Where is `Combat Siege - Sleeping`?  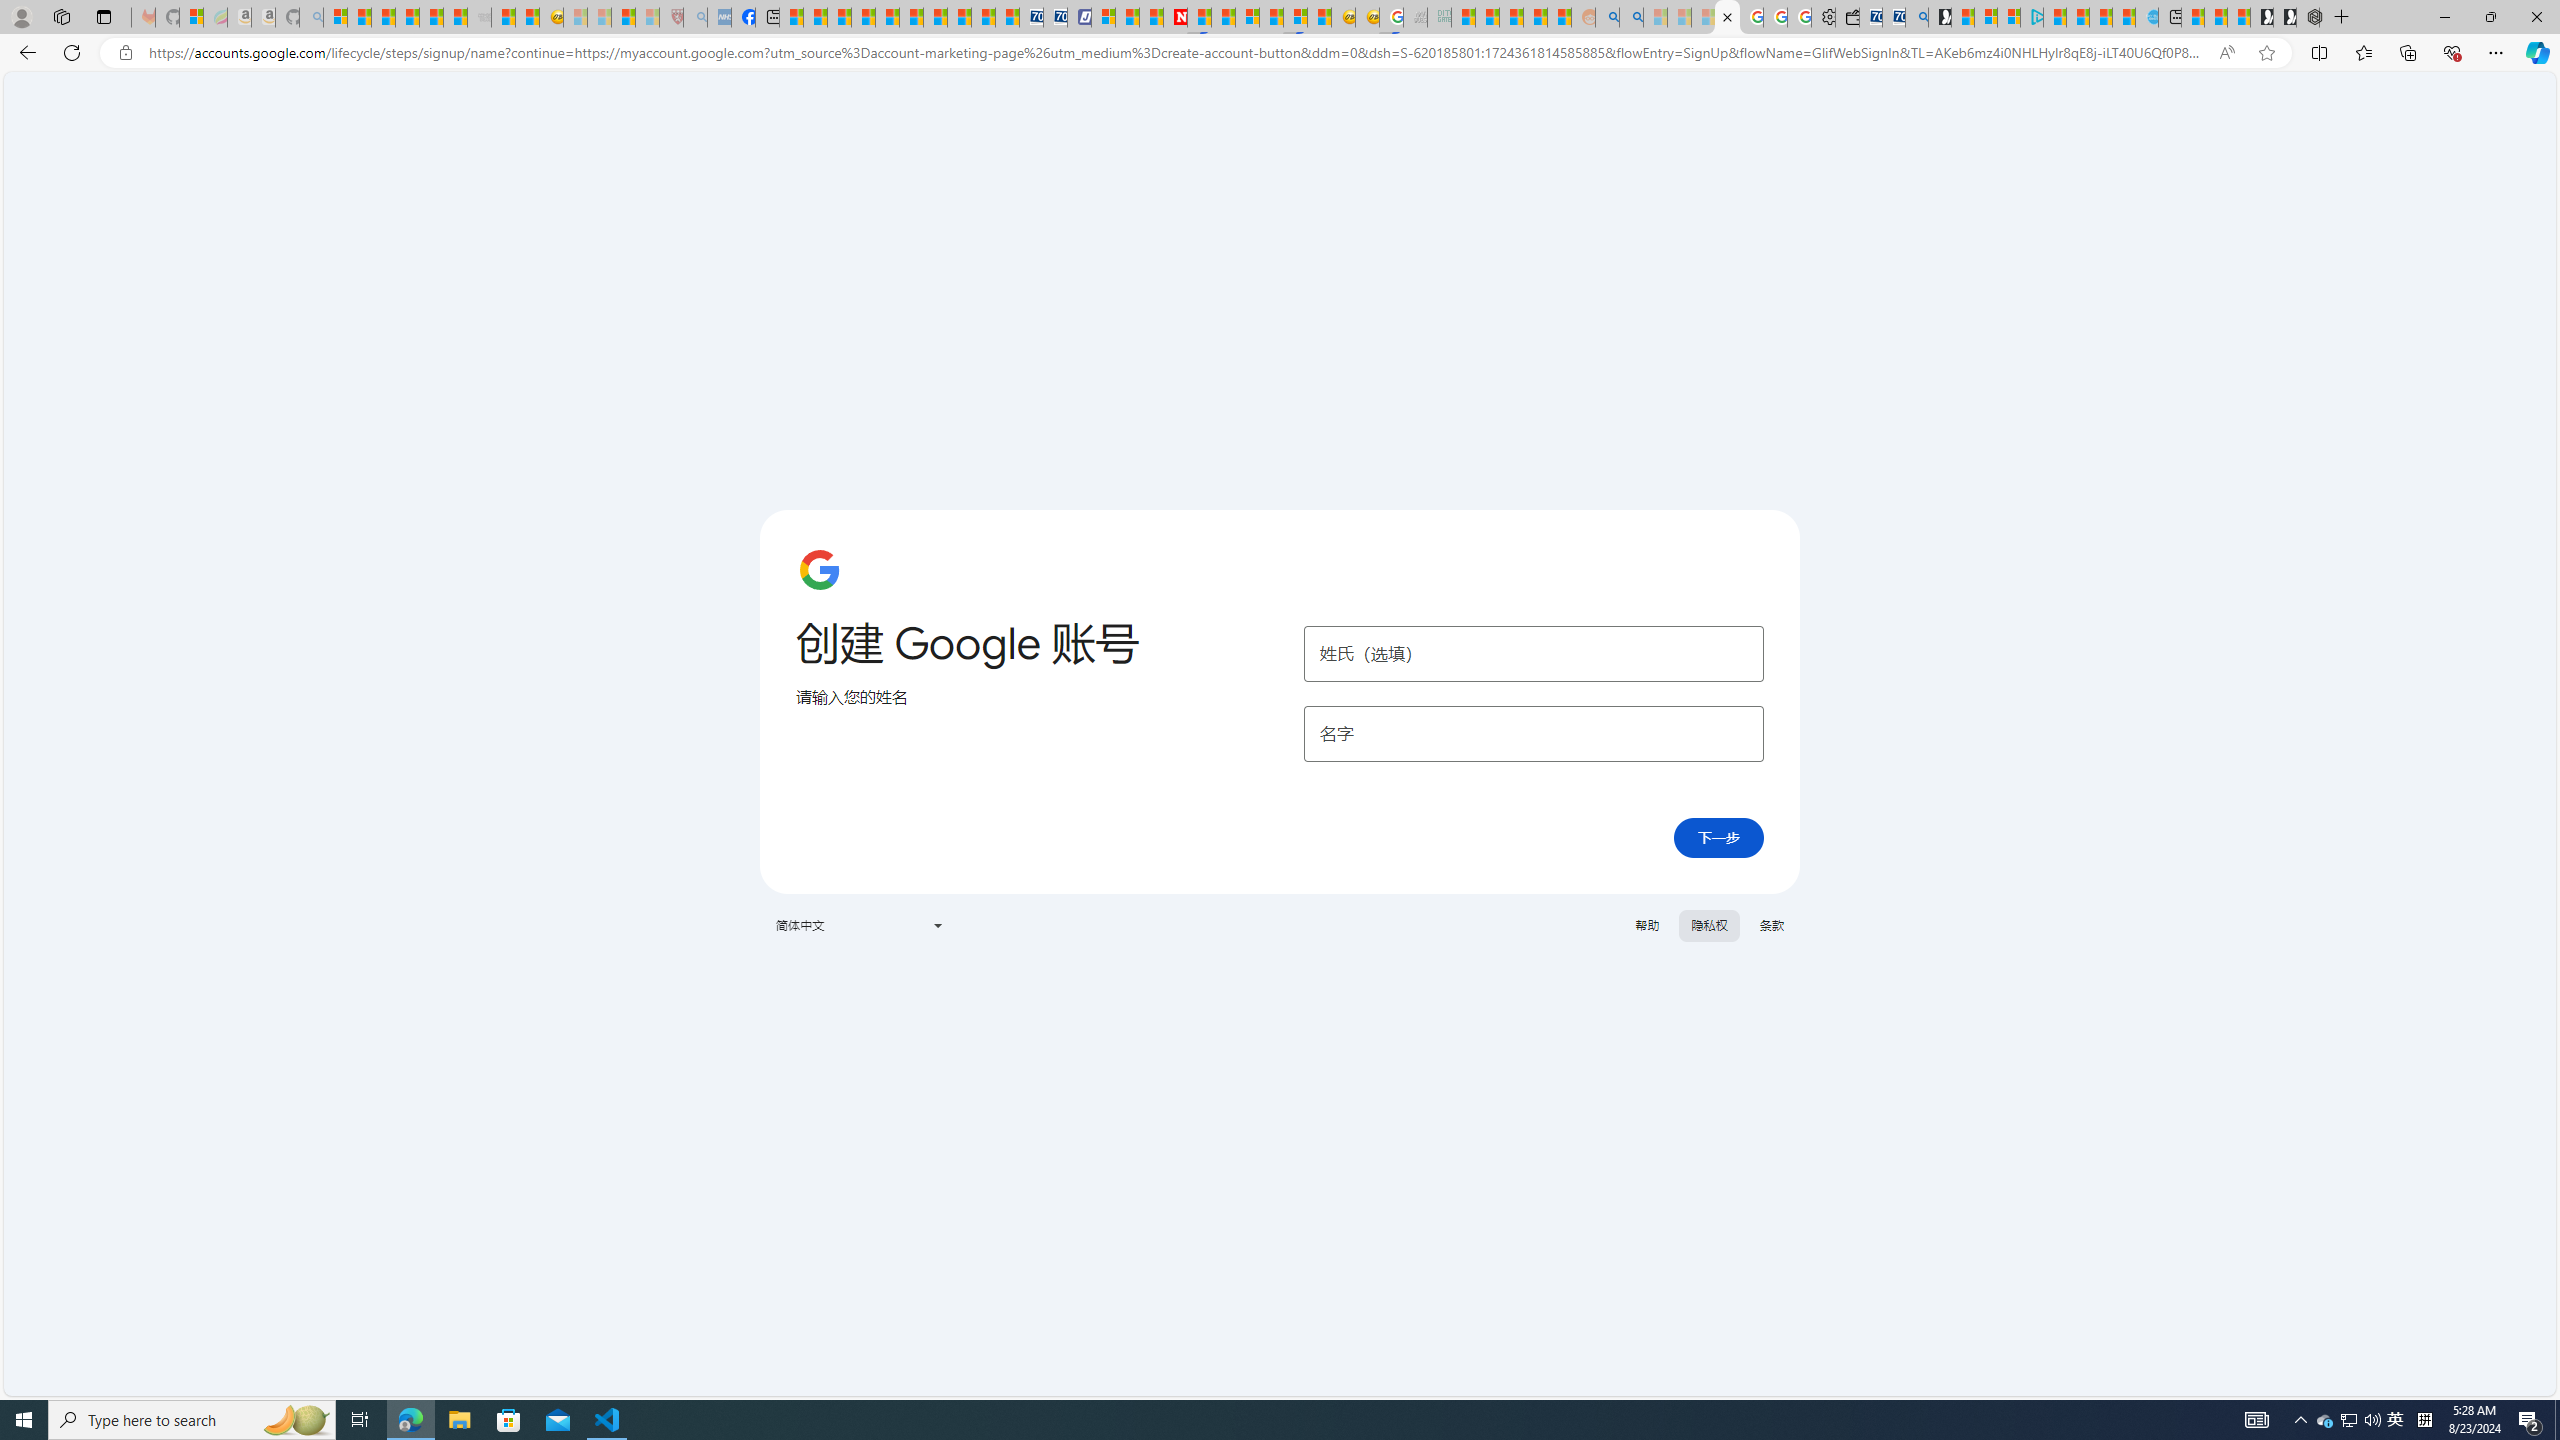 Combat Siege - Sleeping is located at coordinates (478, 17).